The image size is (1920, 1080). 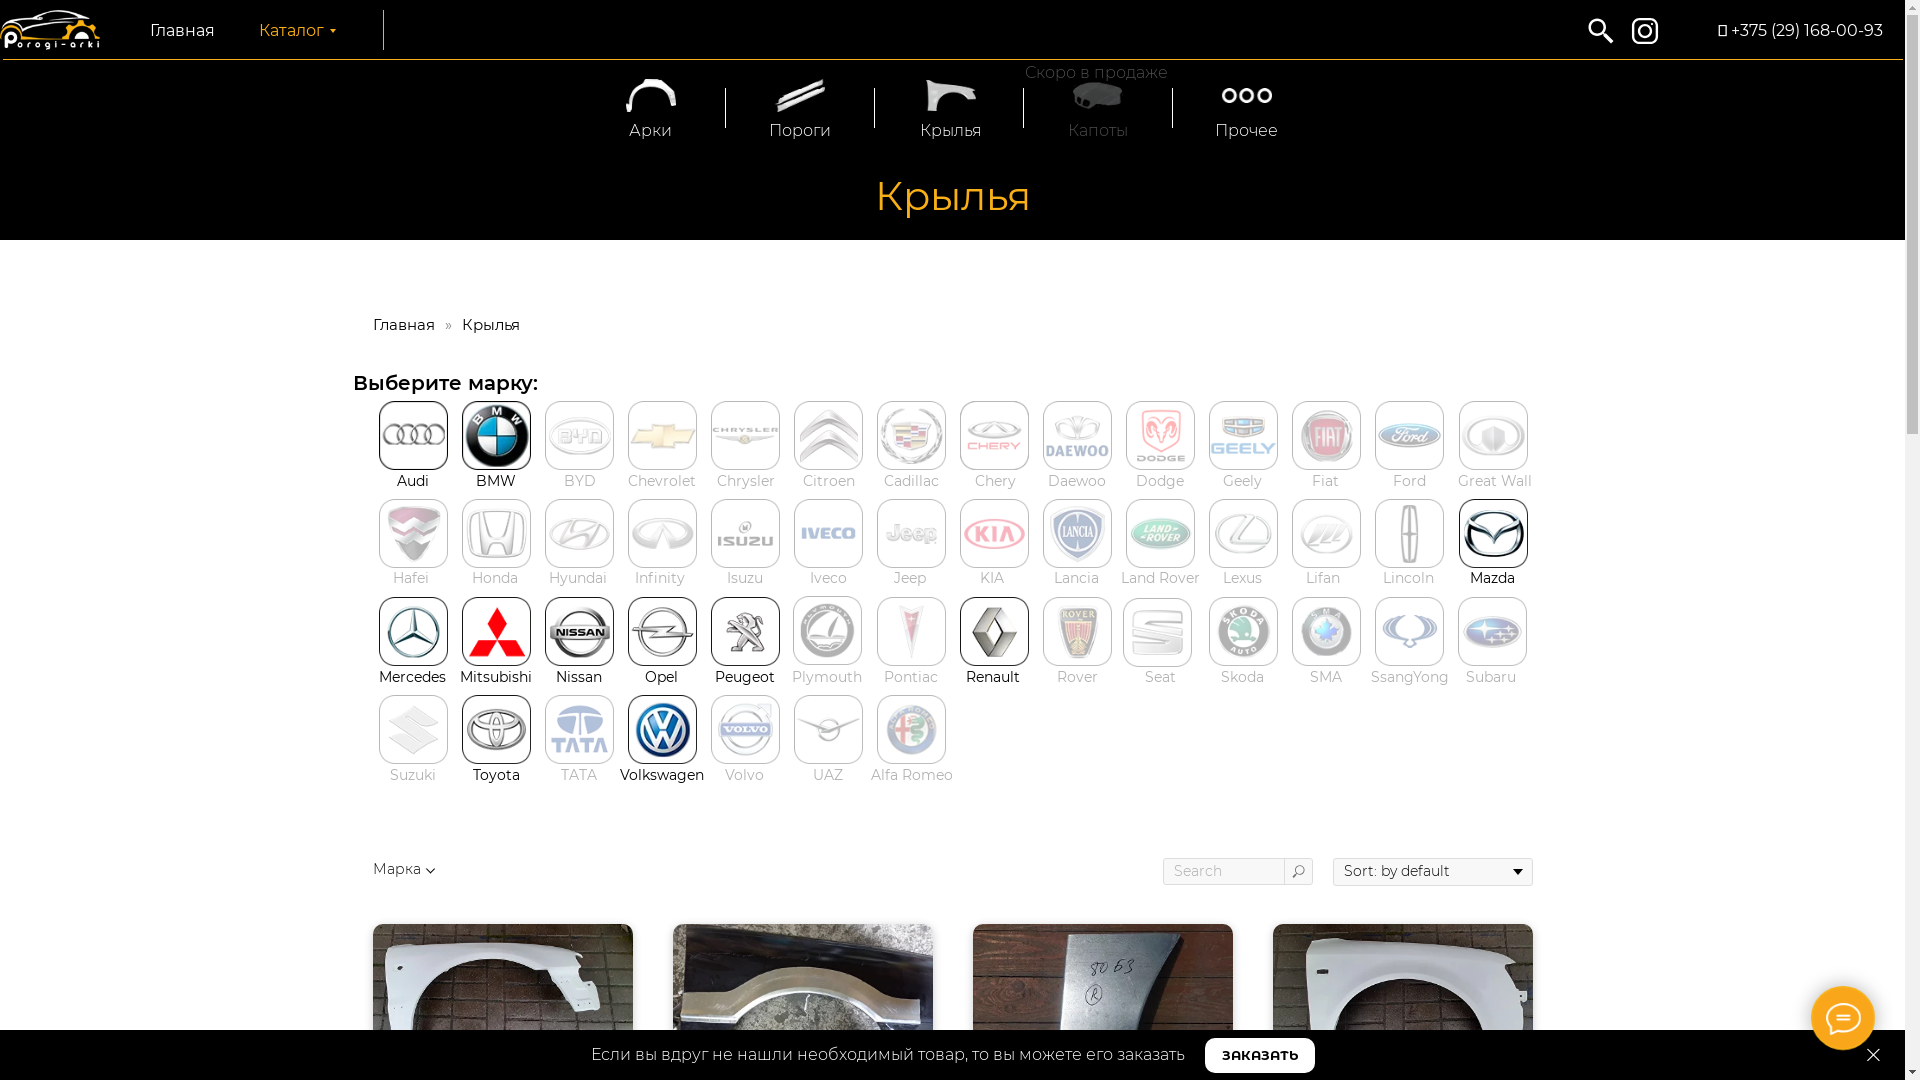 What do you see at coordinates (828, 578) in the screenshot?
I see `Iveco` at bounding box center [828, 578].